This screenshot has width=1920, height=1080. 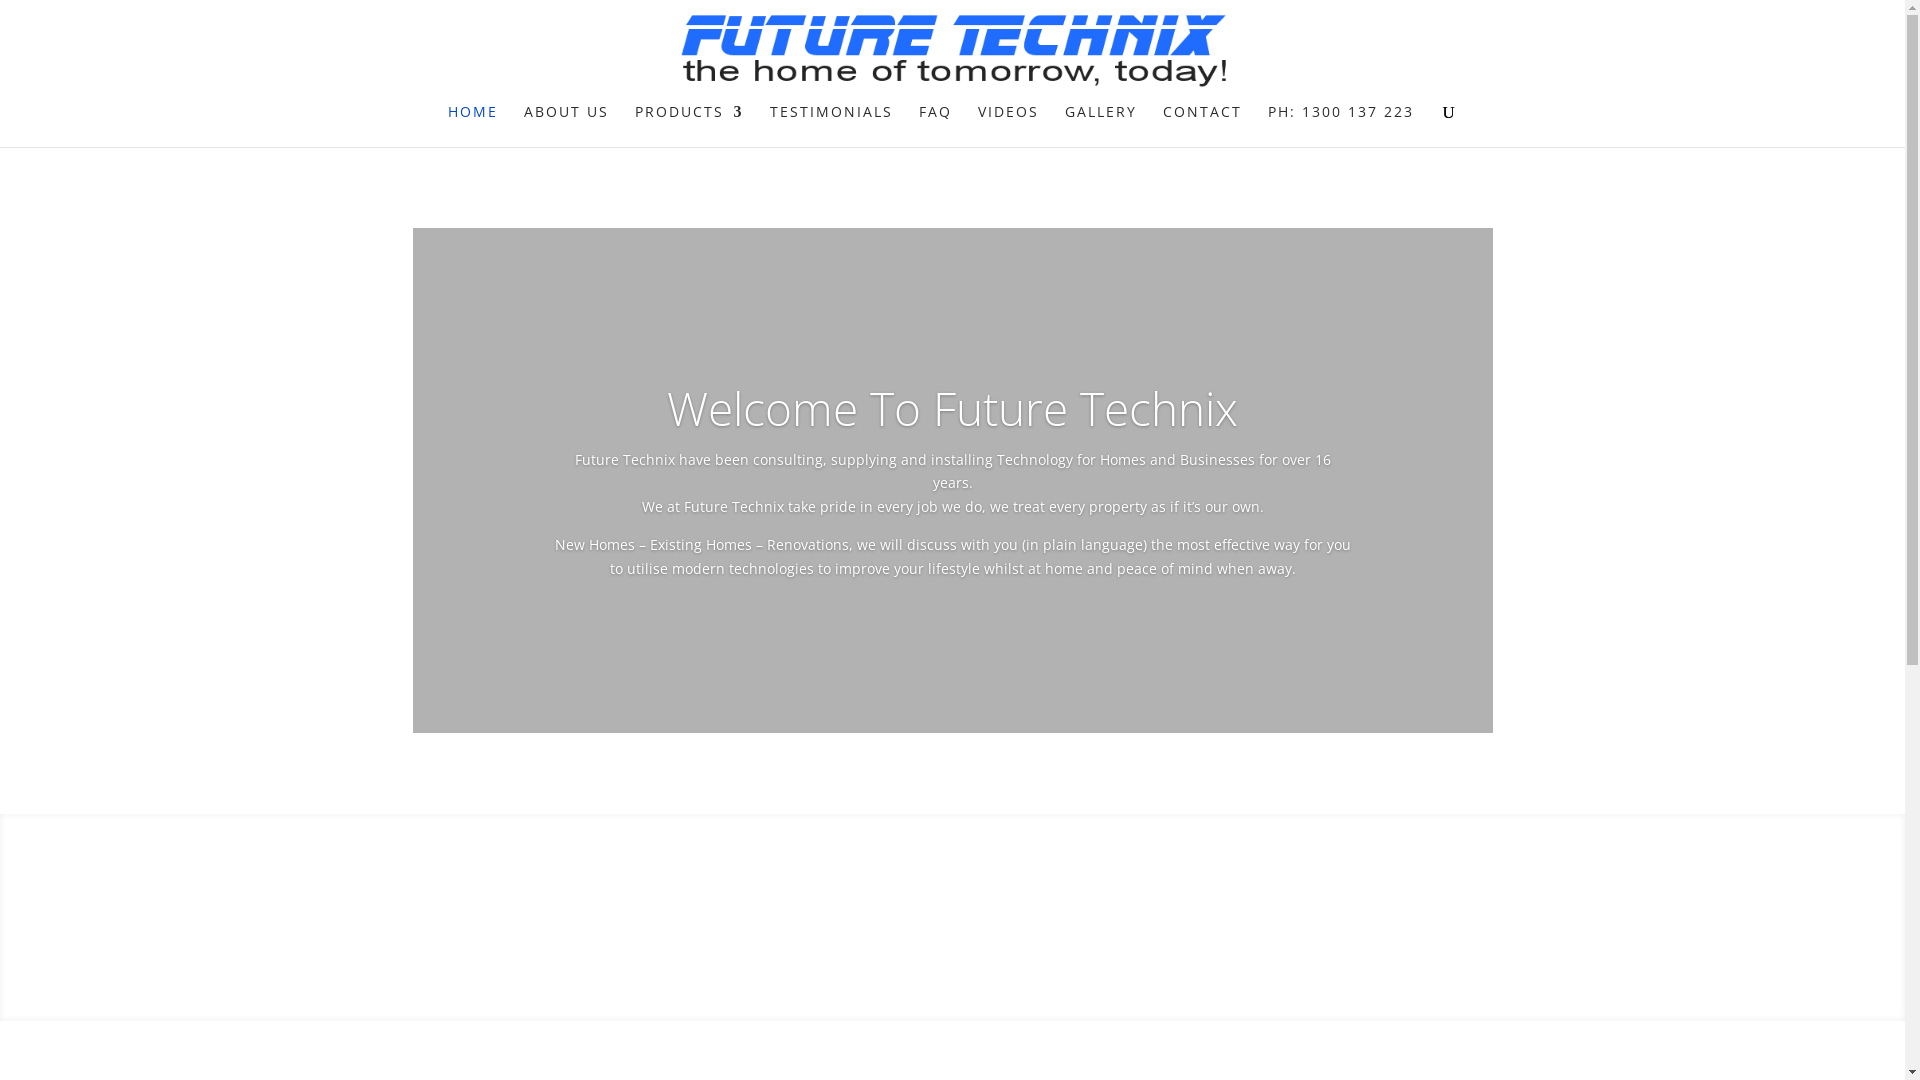 I want to click on TESTIMONIALS, so click(x=832, y=126).